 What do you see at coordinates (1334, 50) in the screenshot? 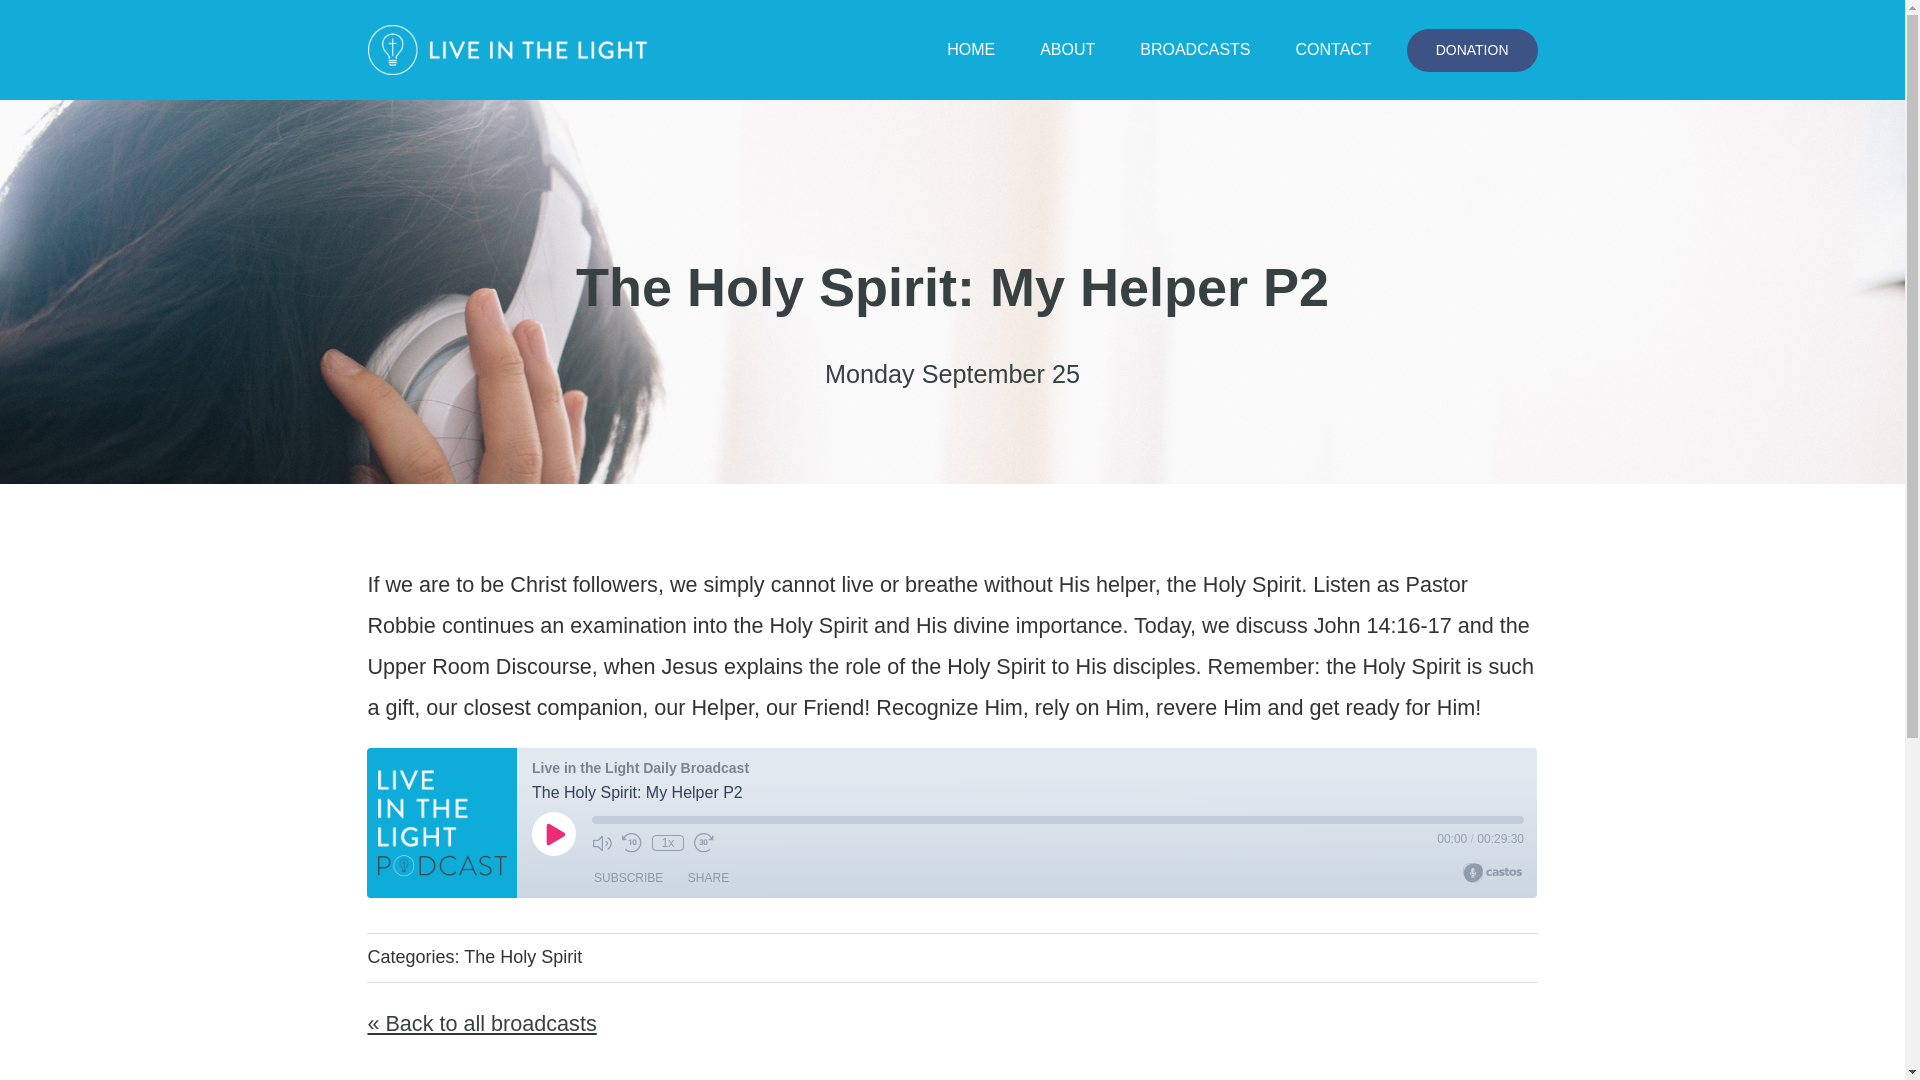
I see `CONTACT` at bounding box center [1334, 50].